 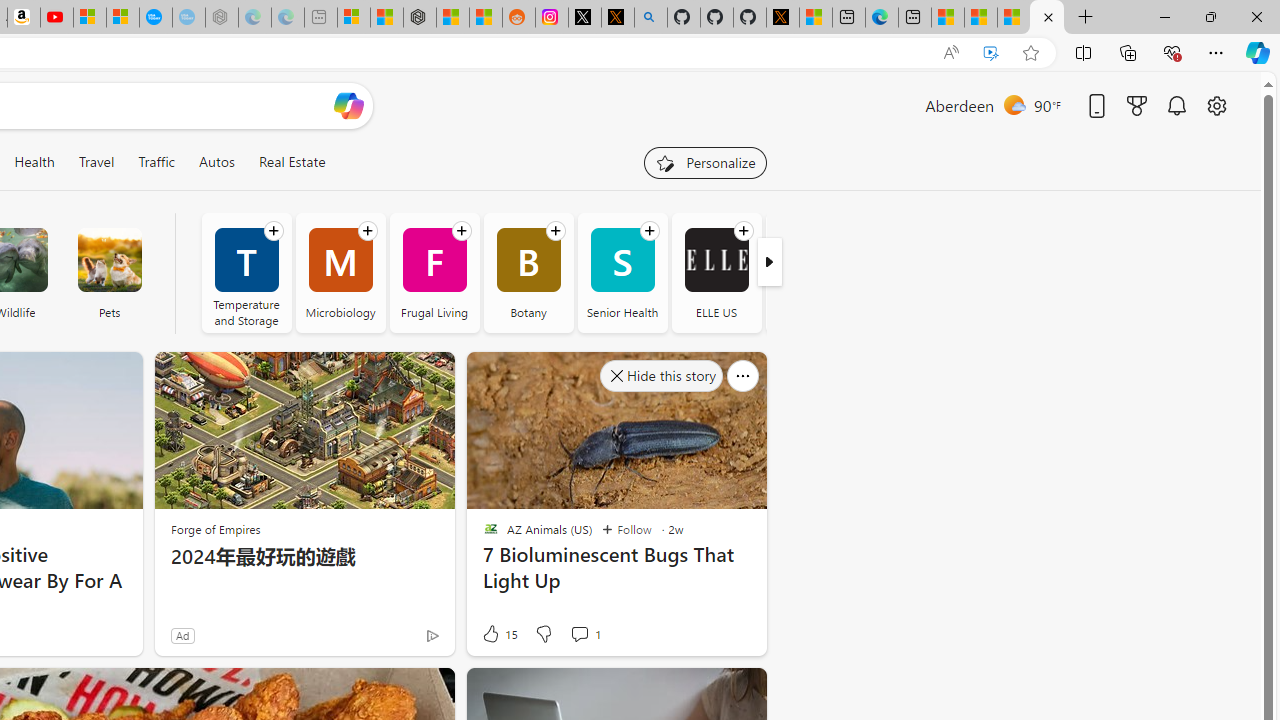 I want to click on Mostly sunny, so click(x=1014, y=104).